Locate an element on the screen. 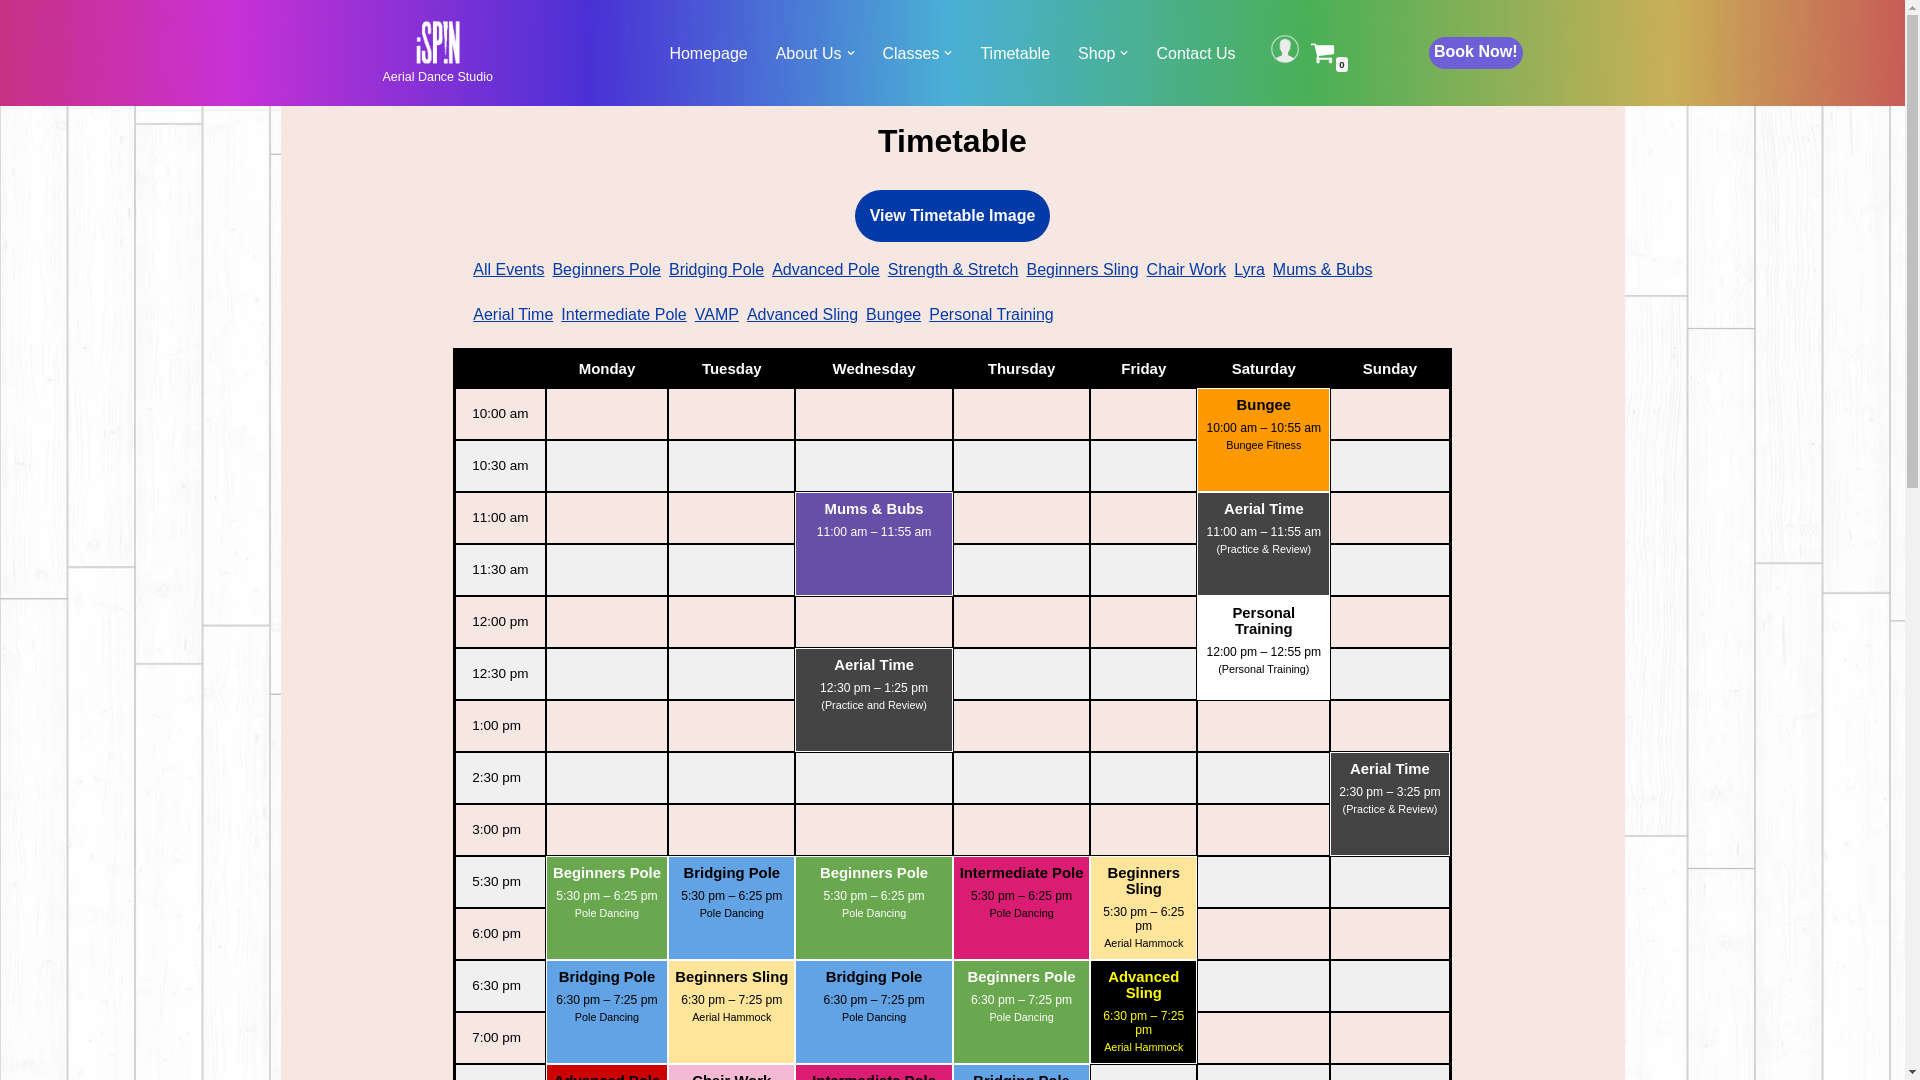  Beginners Pole is located at coordinates (607, 873).